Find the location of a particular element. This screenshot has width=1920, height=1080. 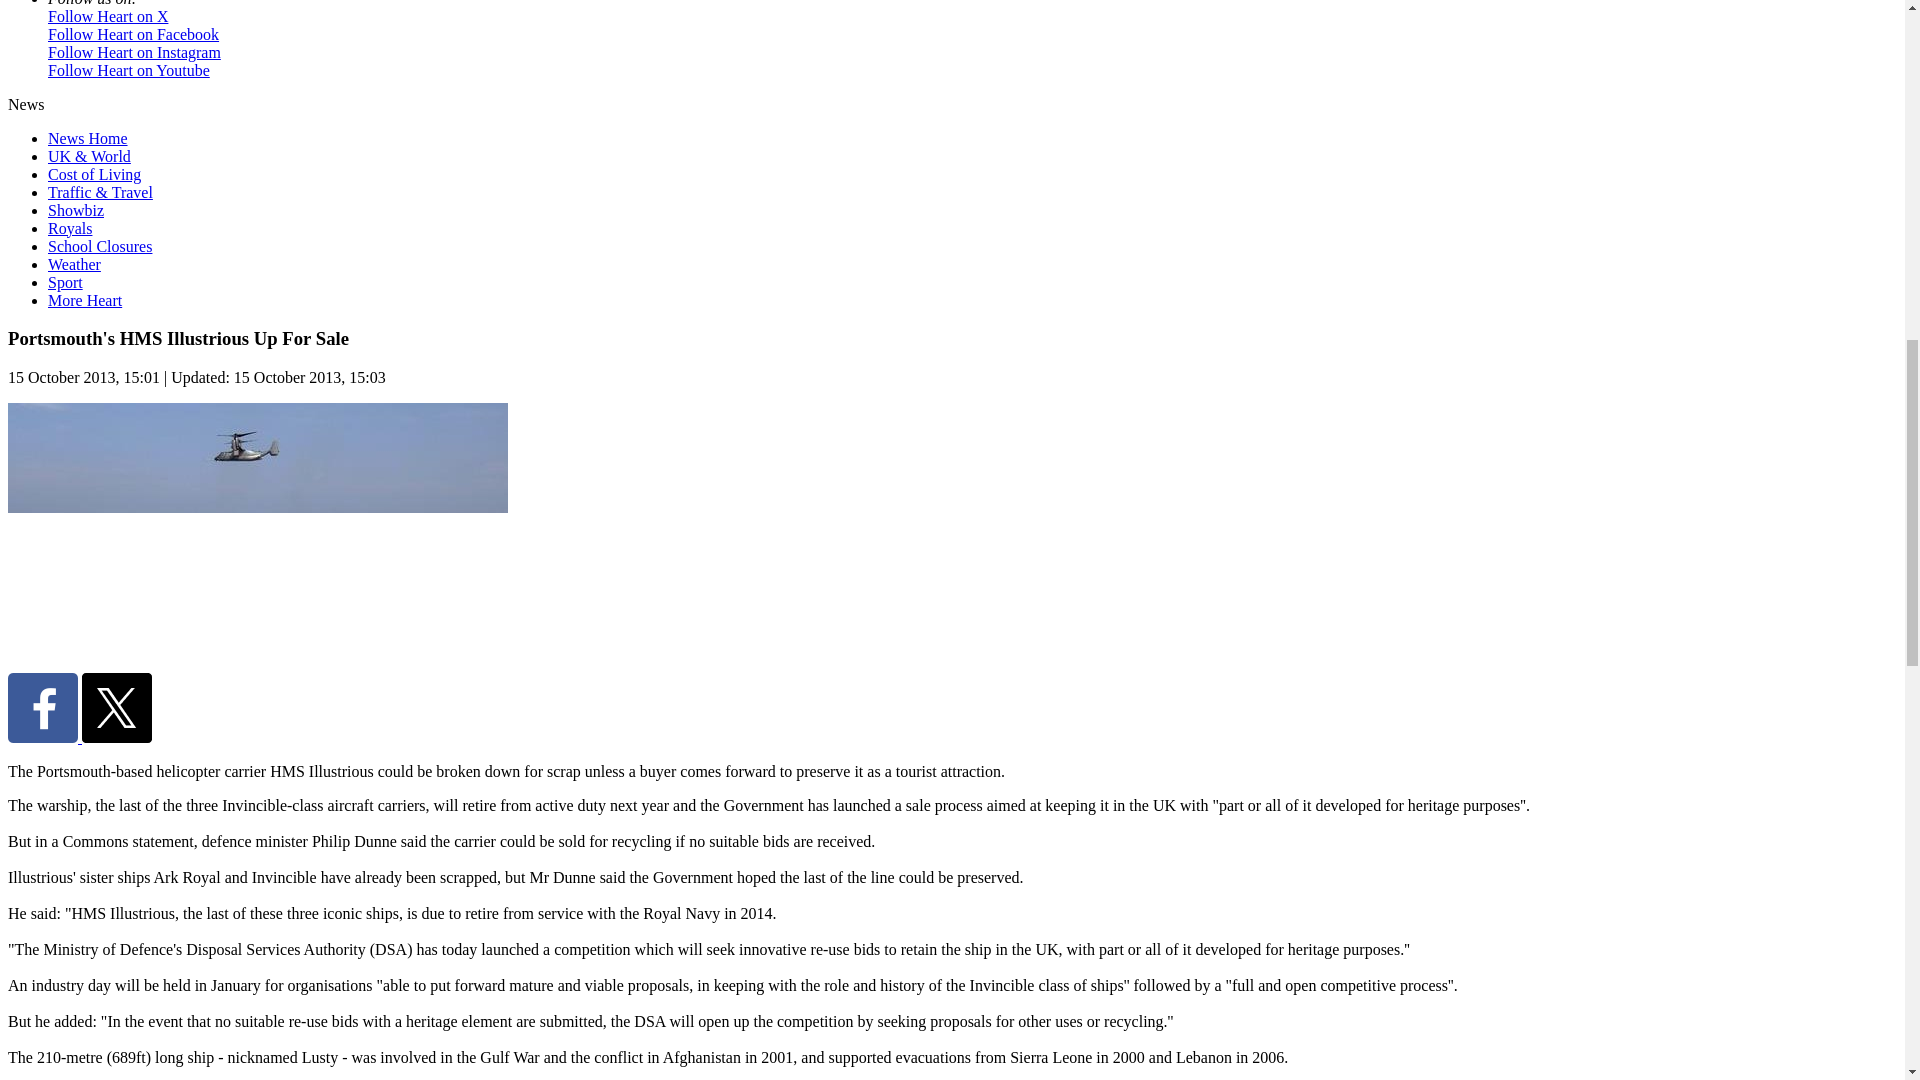

Weather is located at coordinates (74, 264).